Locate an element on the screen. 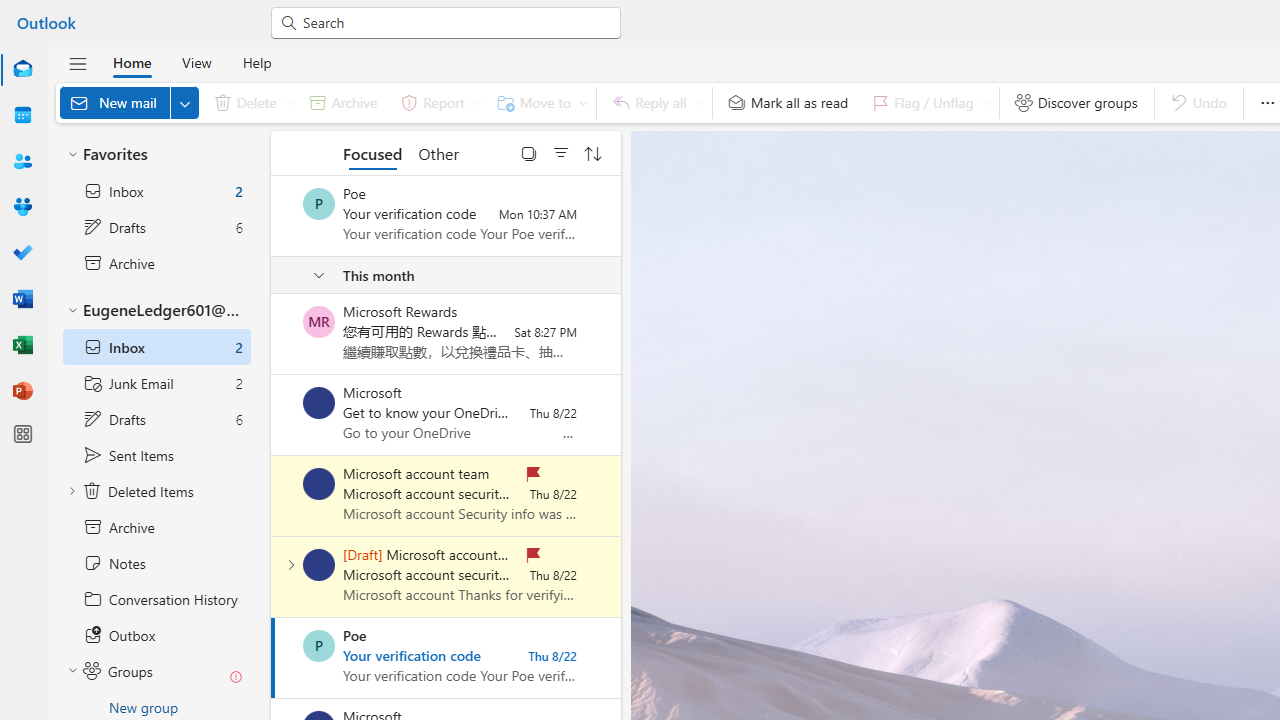  Expand conversation is located at coordinates (291, 564).